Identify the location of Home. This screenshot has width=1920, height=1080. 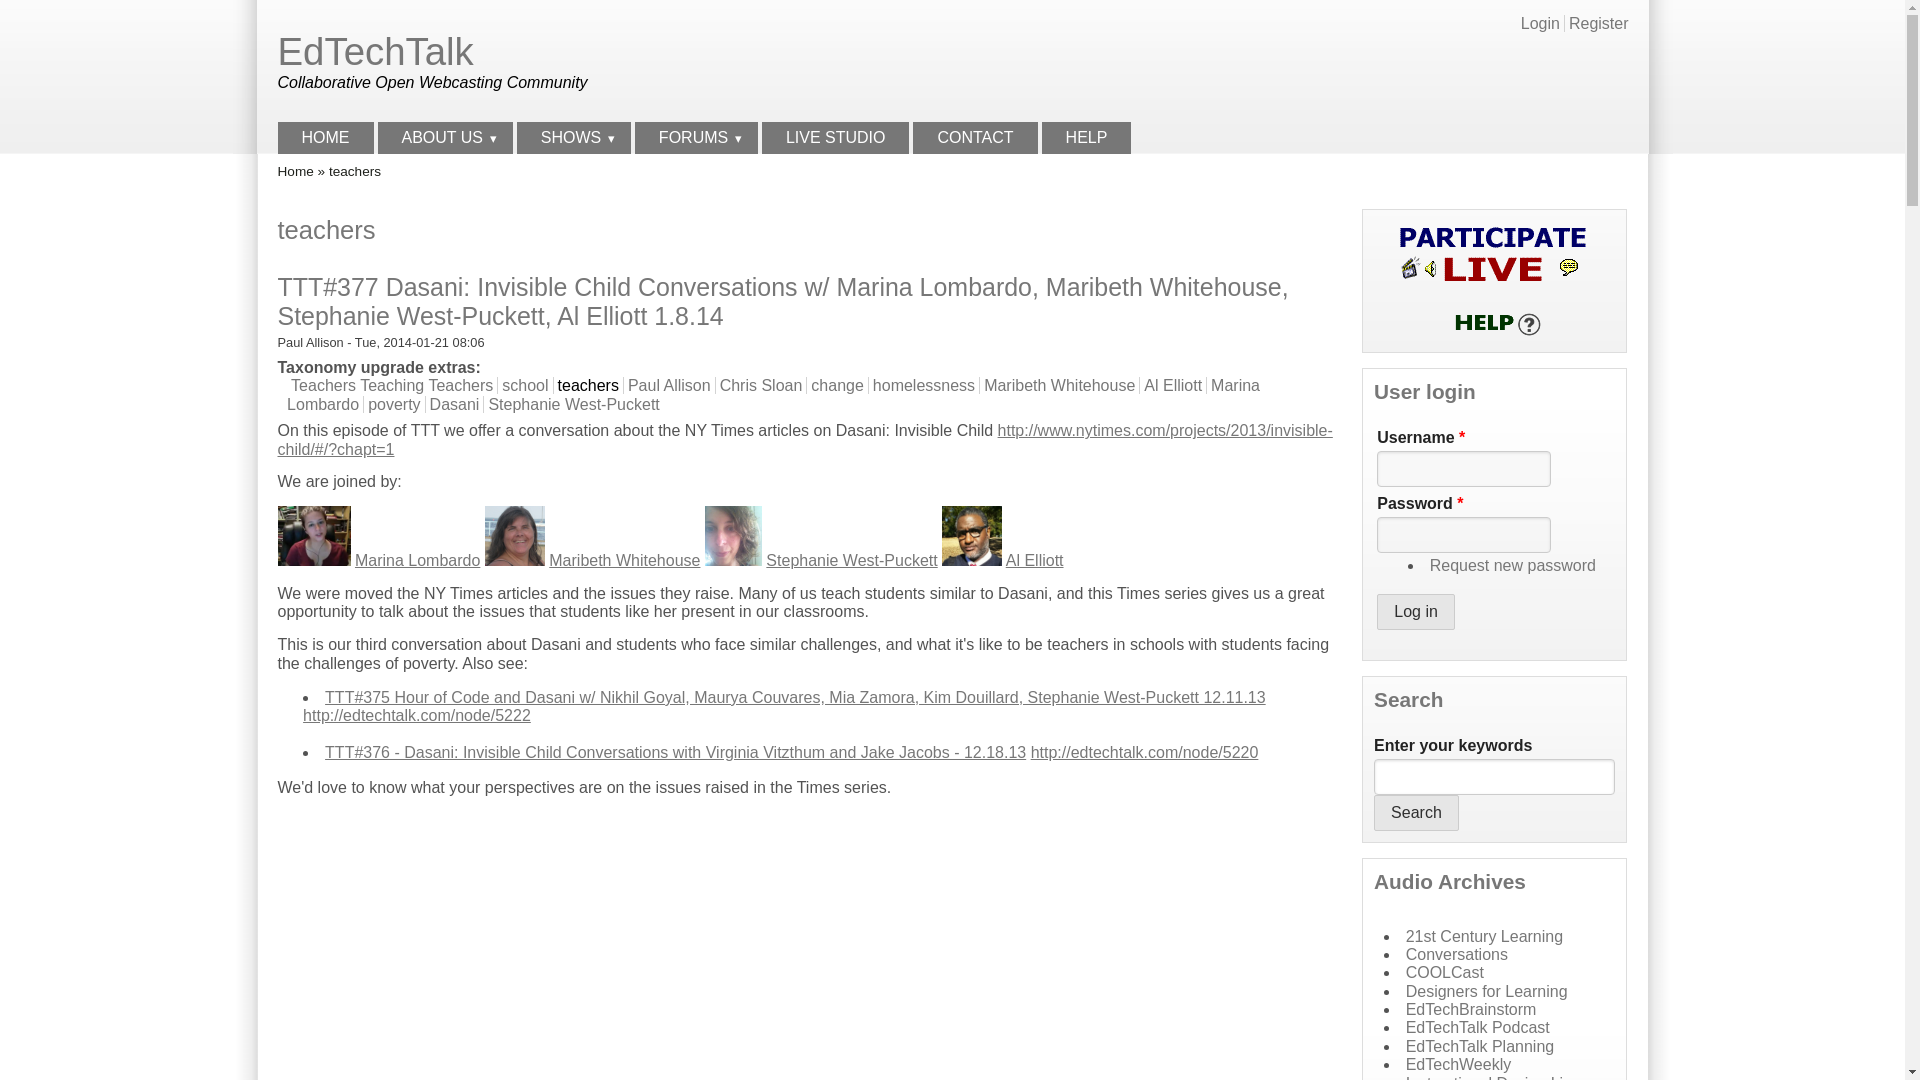
(376, 52).